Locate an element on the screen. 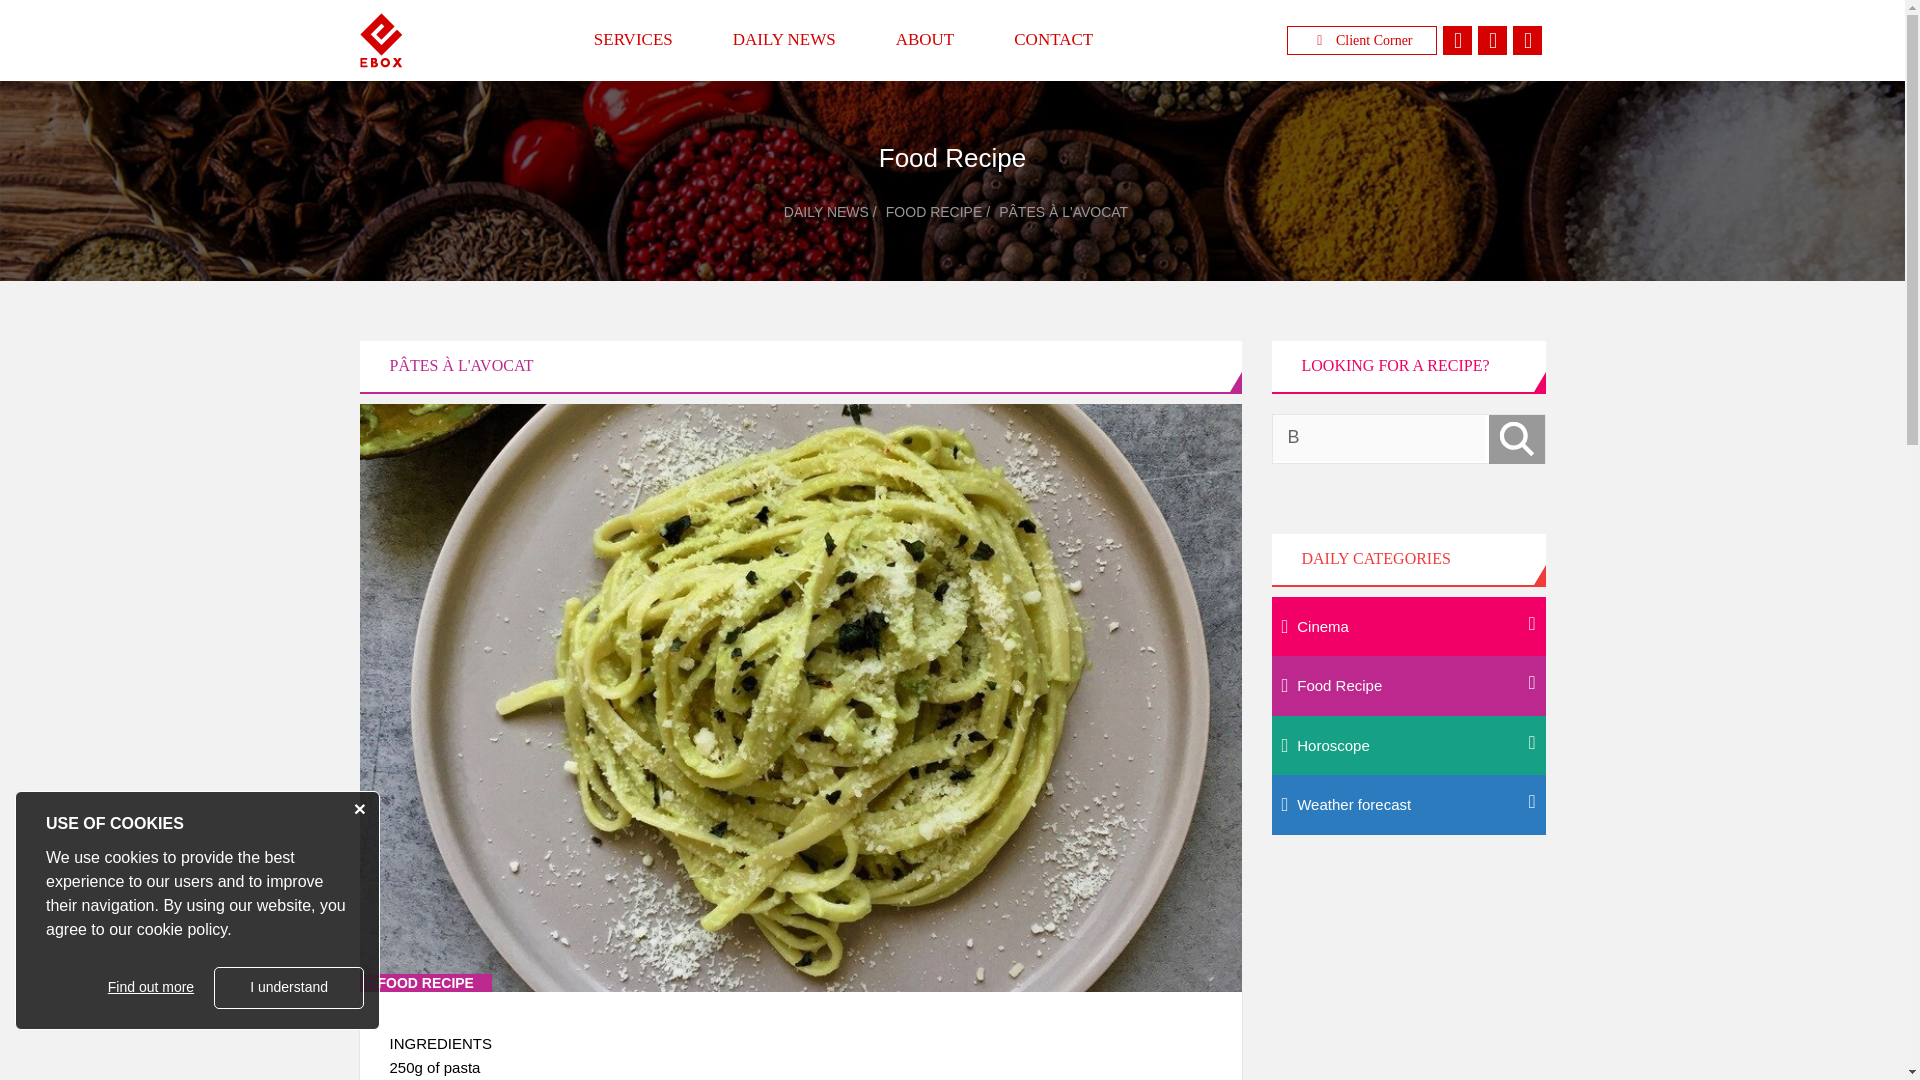 The height and width of the screenshot is (1080, 1920). CONTACT is located at coordinates (1053, 40).